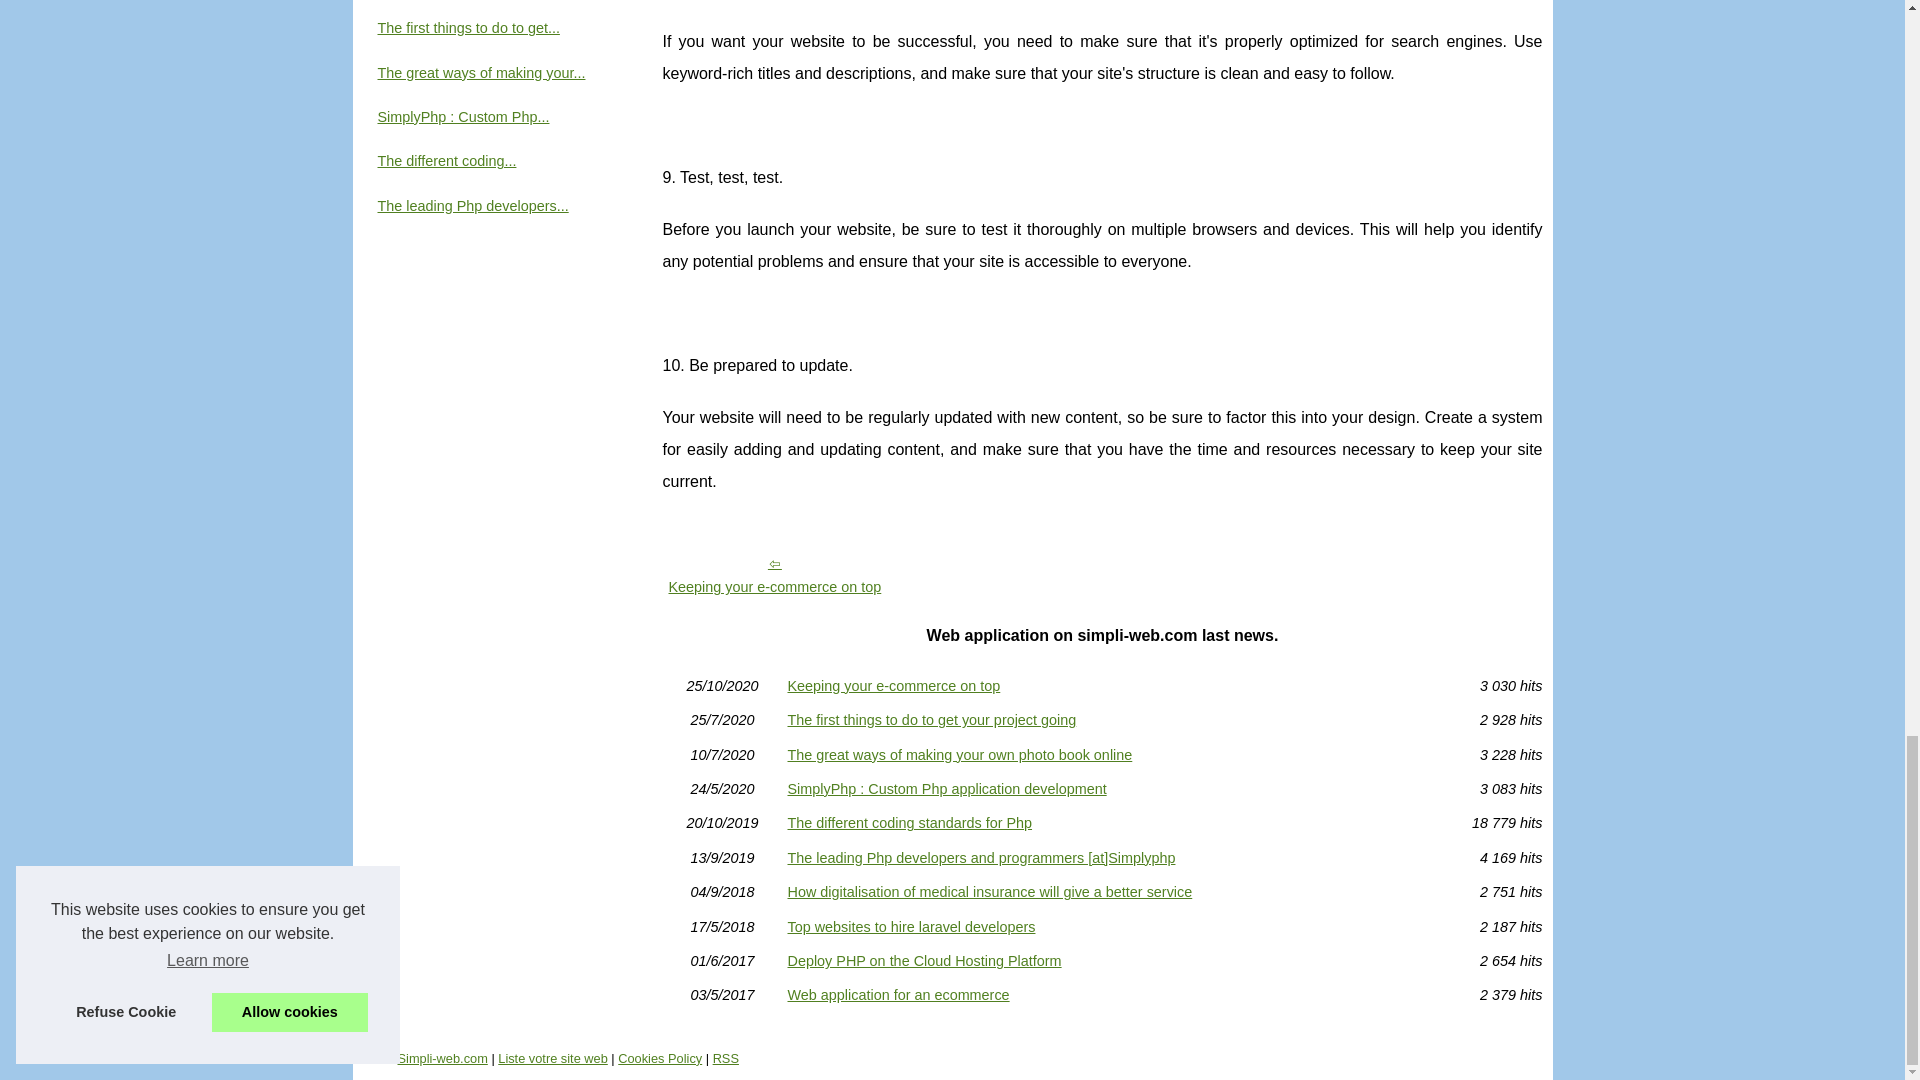 The height and width of the screenshot is (1080, 1920). What do you see at coordinates (1102, 960) in the screenshot?
I see `Deploy PHP on the Cloud Hosting Platform` at bounding box center [1102, 960].